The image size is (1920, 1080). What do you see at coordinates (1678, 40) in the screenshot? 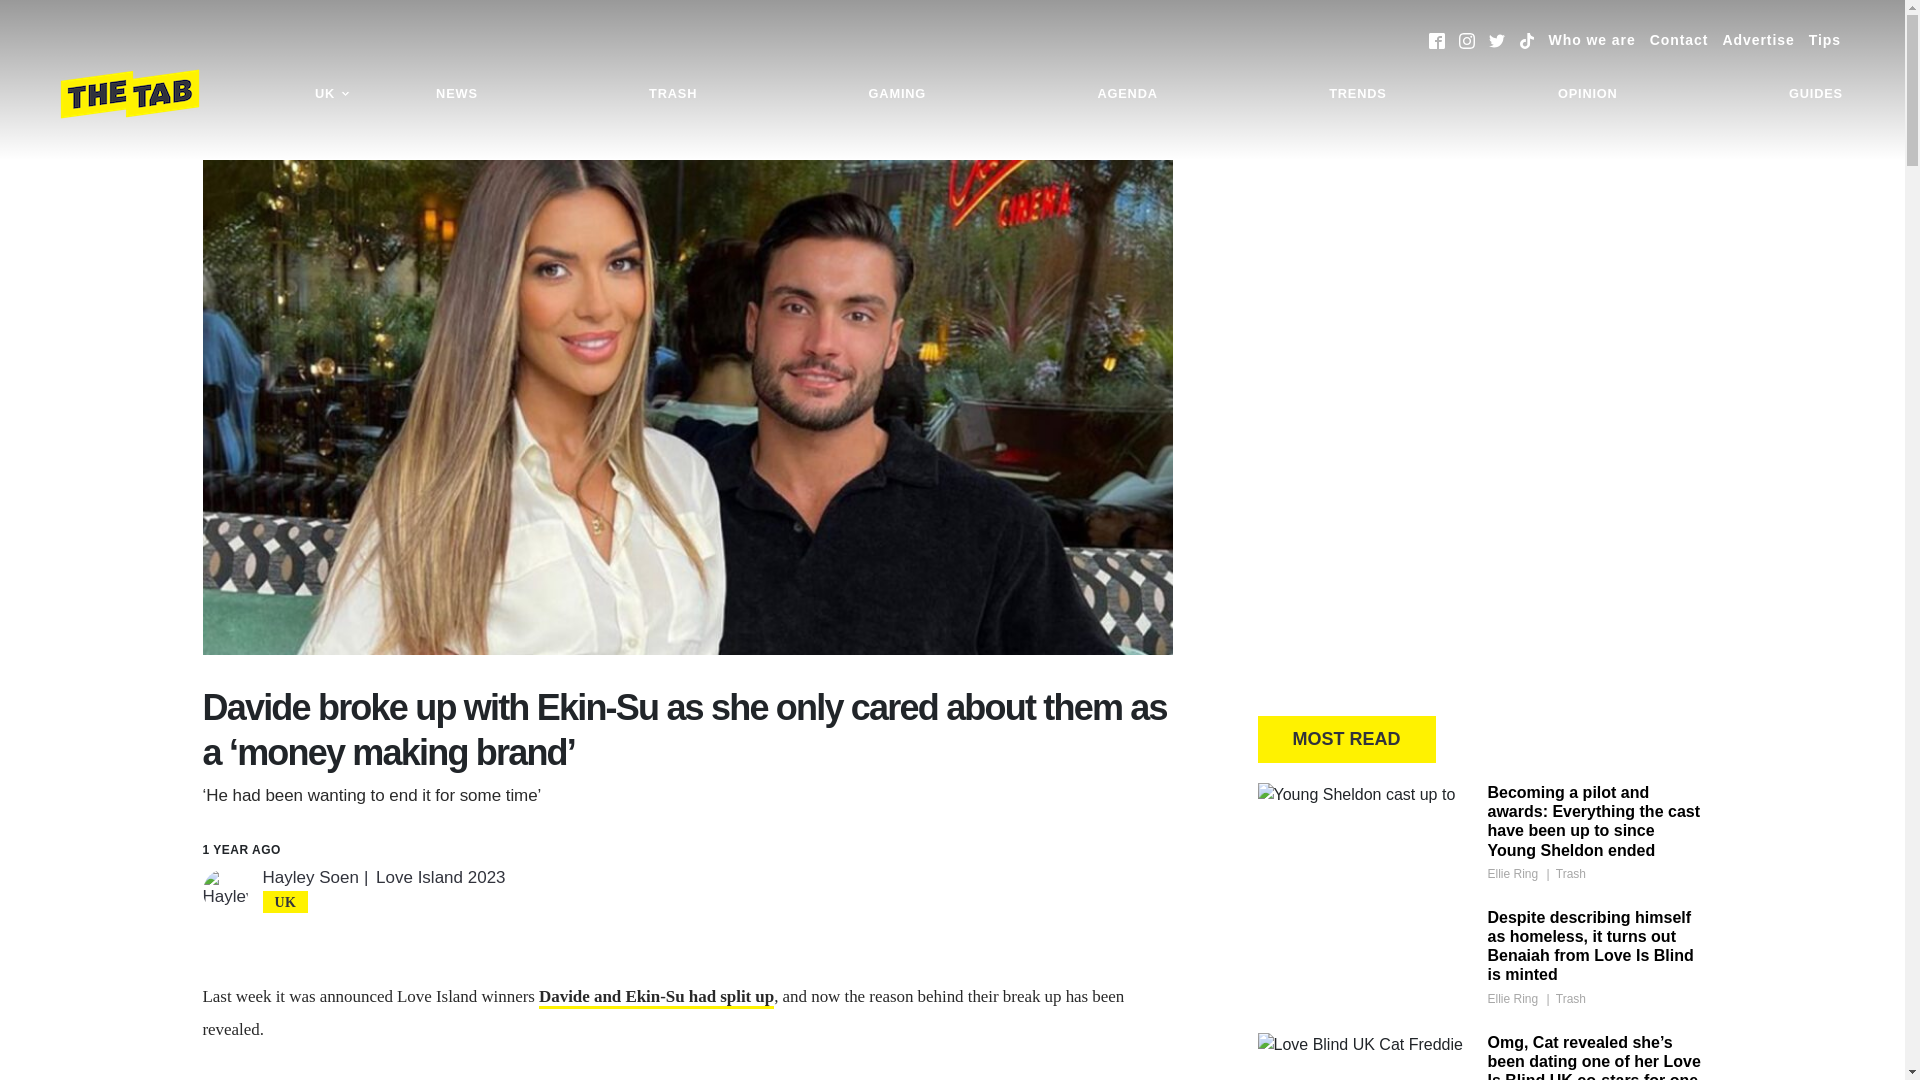
I see `Contact` at bounding box center [1678, 40].